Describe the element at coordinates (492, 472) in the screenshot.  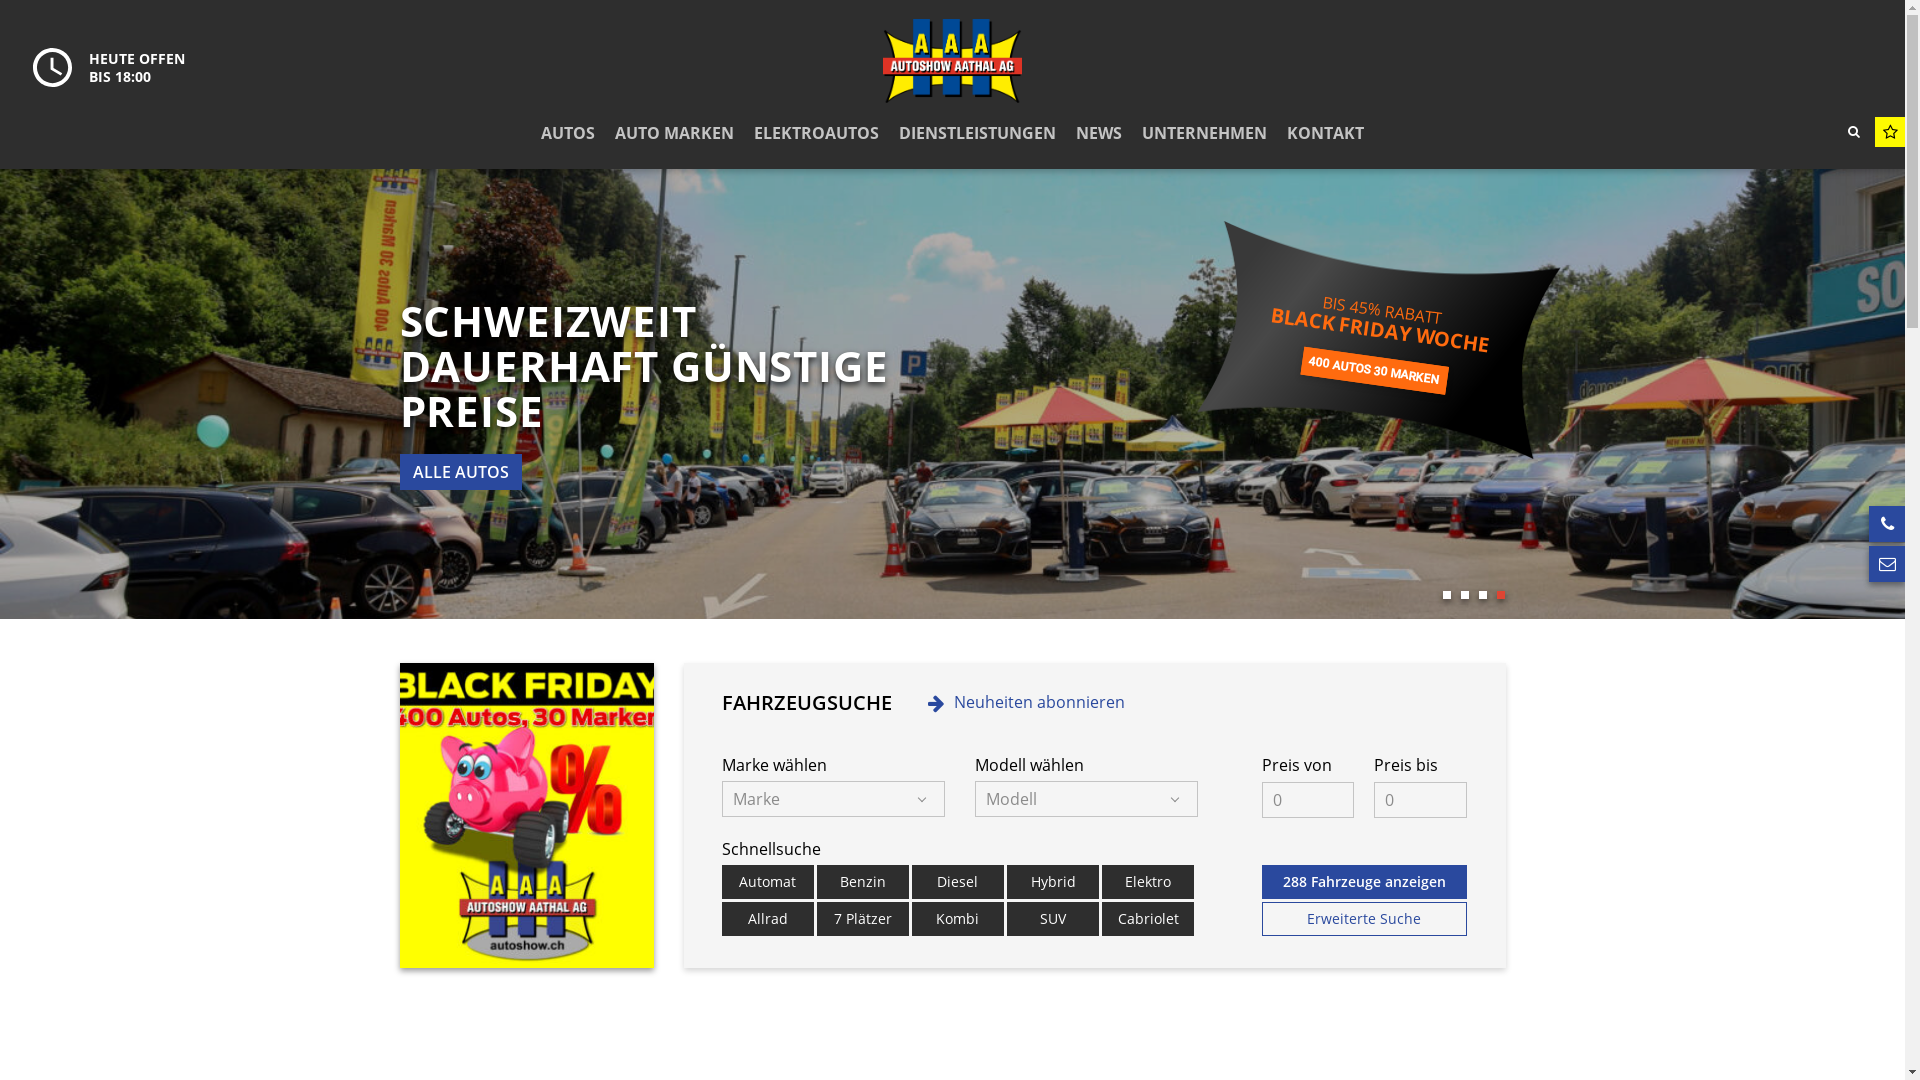
I see `WIE SIE UNS FINDEN` at that location.